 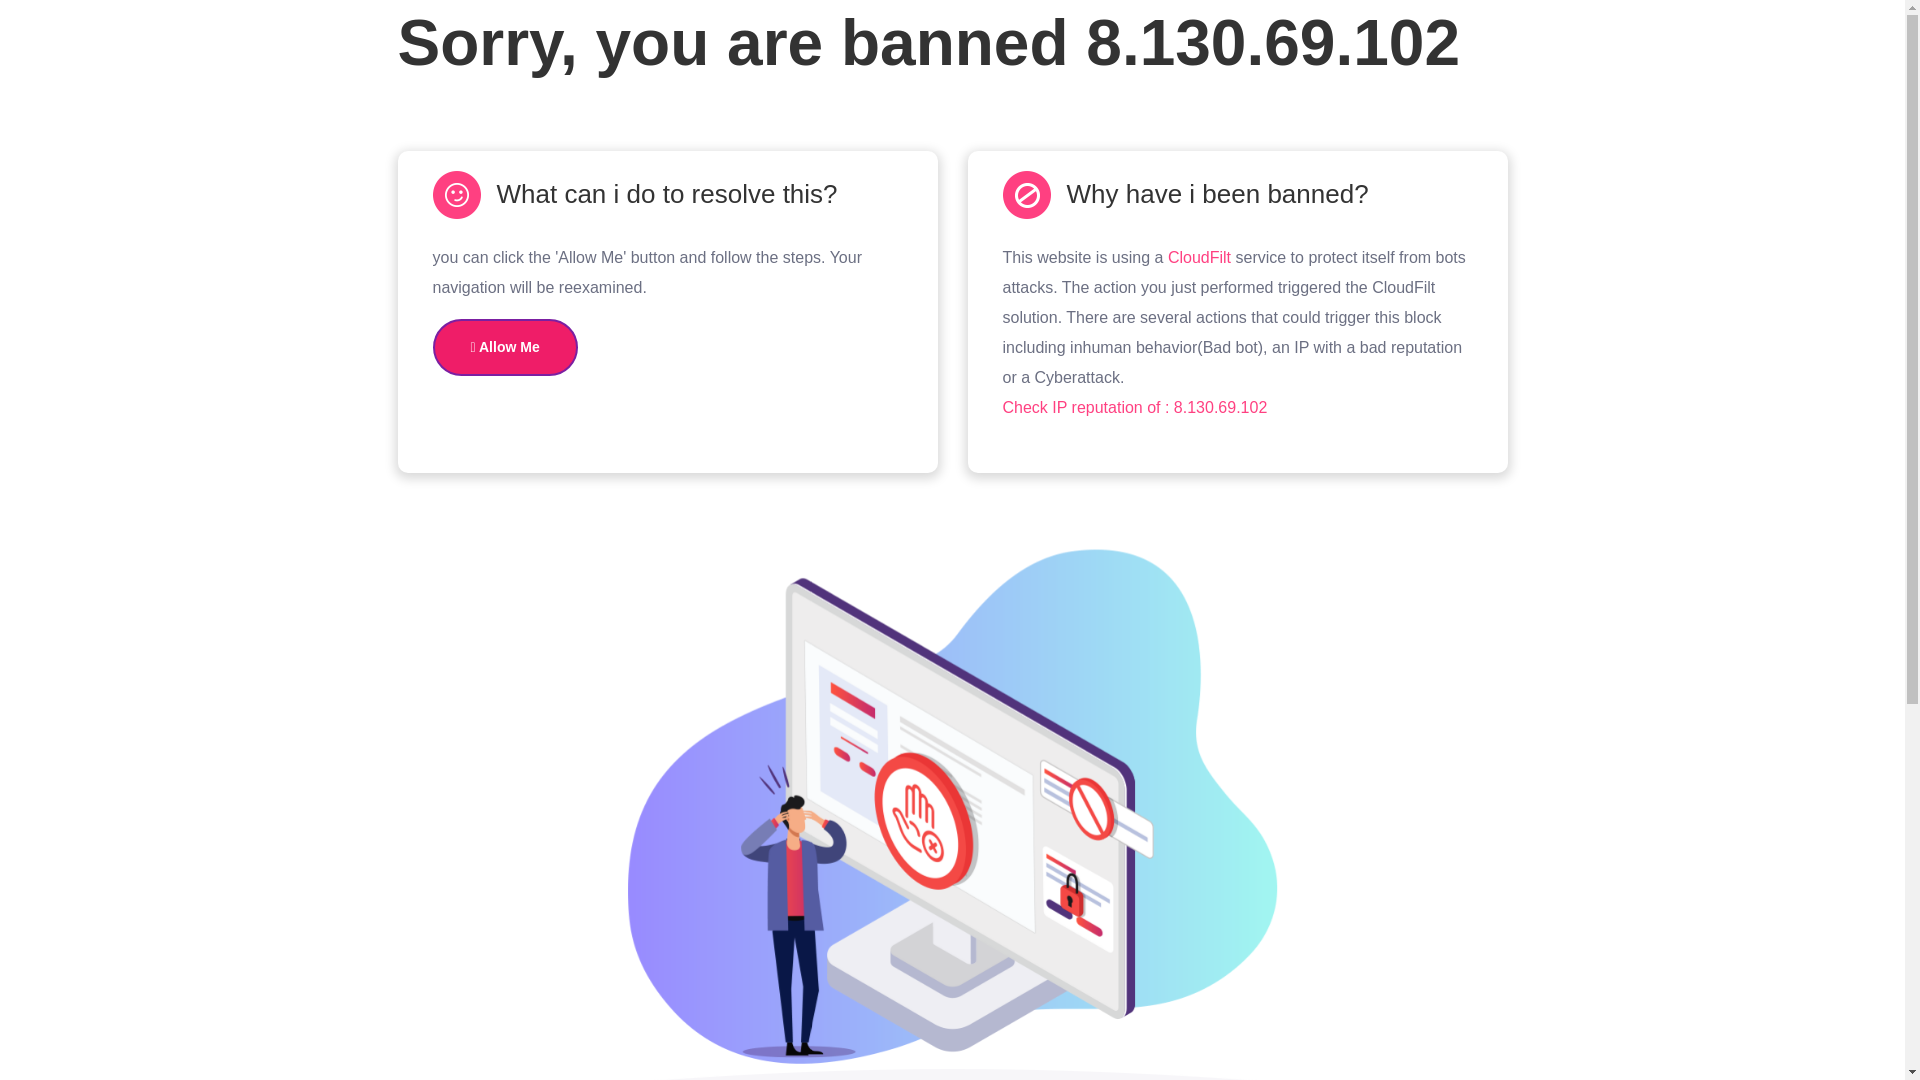 What do you see at coordinates (1134, 406) in the screenshot?
I see `Check IP reputation of : 8.130.69.102` at bounding box center [1134, 406].